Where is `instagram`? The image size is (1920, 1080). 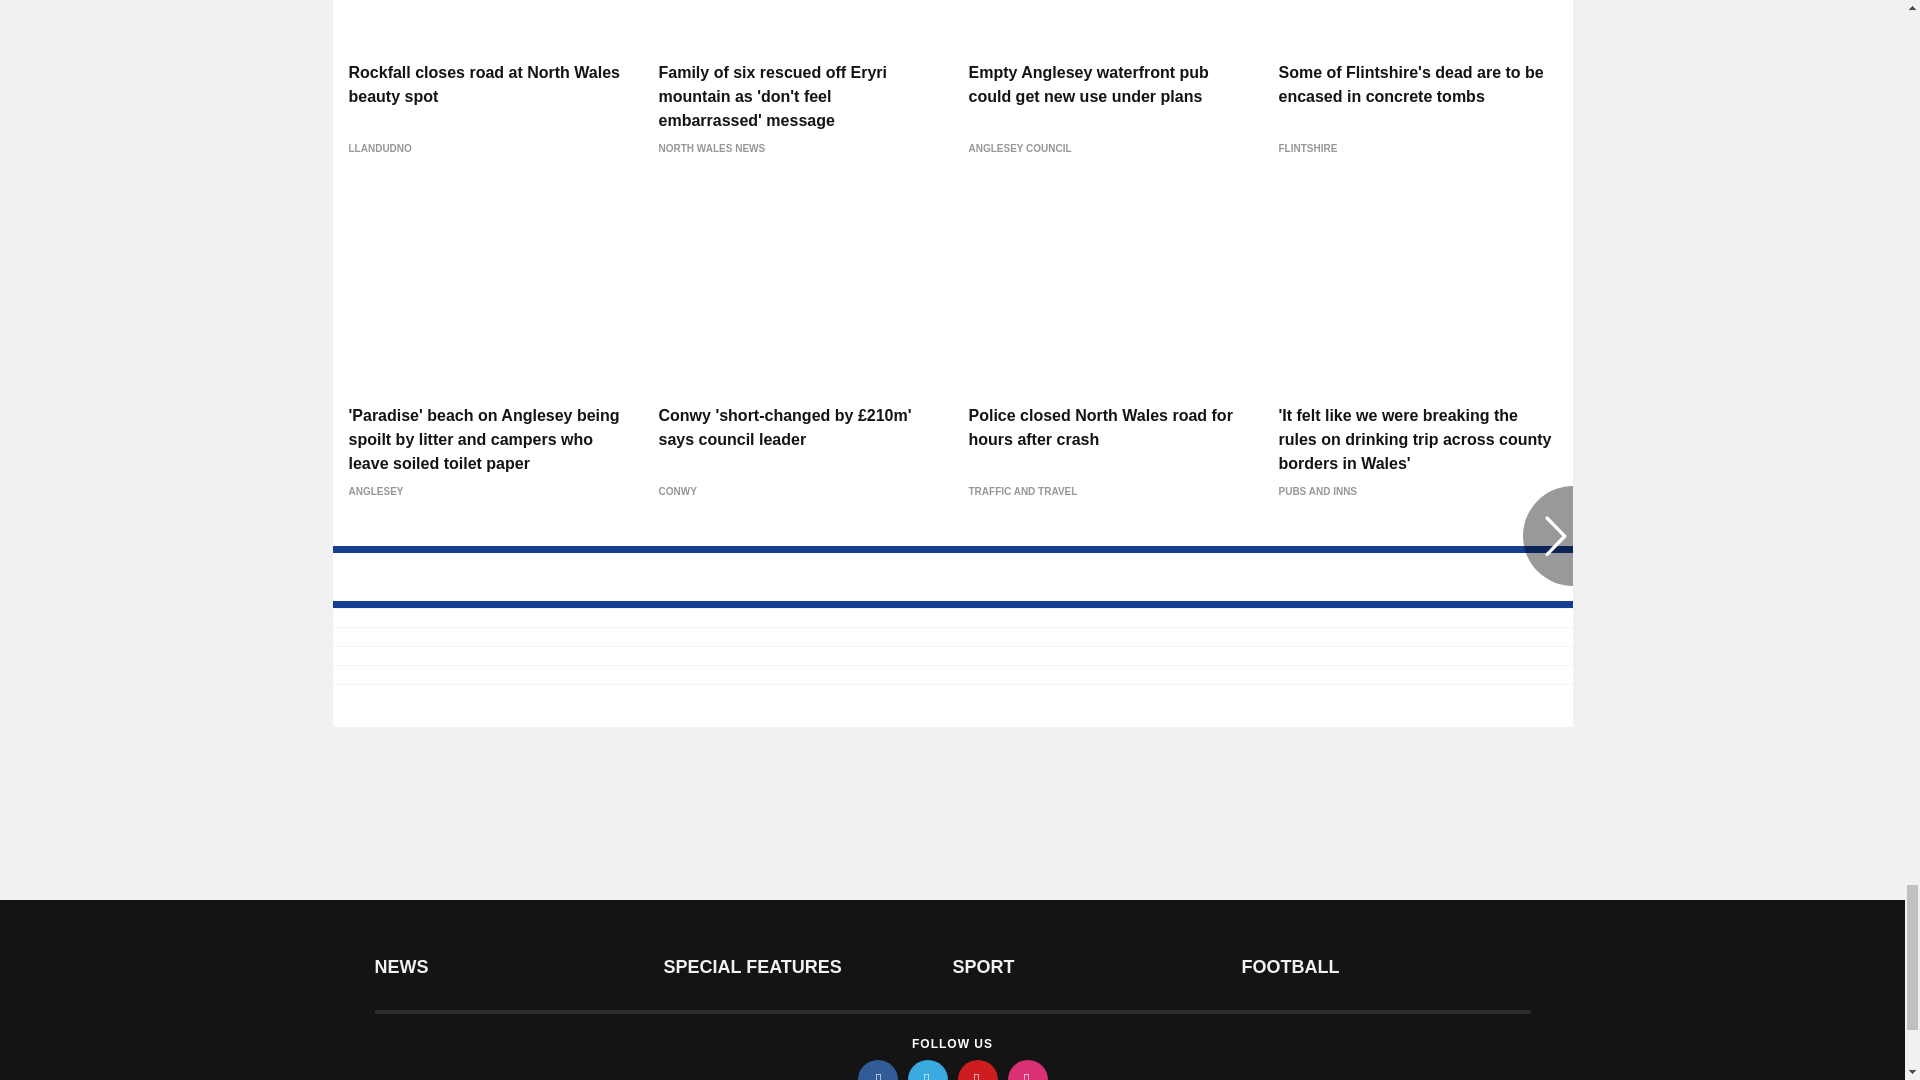
instagram is located at coordinates (1028, 1070).